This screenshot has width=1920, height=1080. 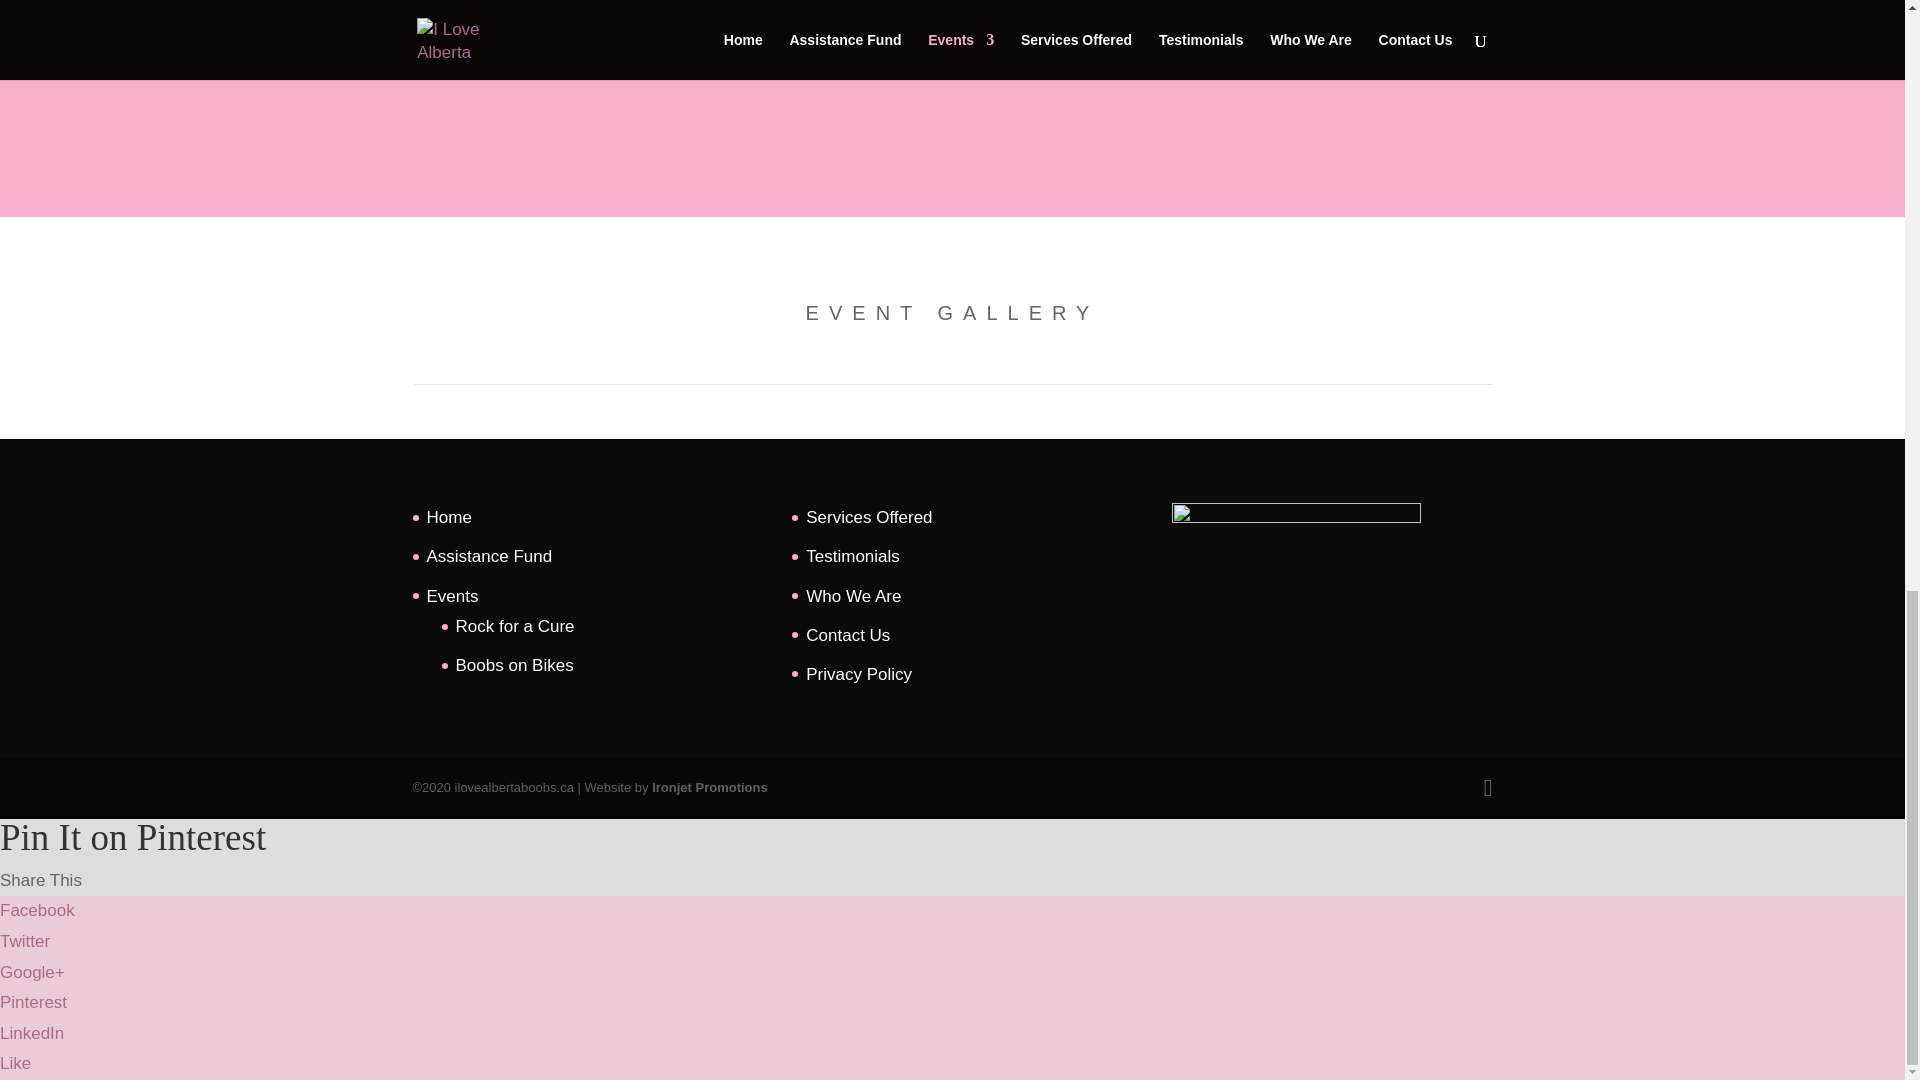 I want to click on Assistance Fund, so click(x=489, y=556).